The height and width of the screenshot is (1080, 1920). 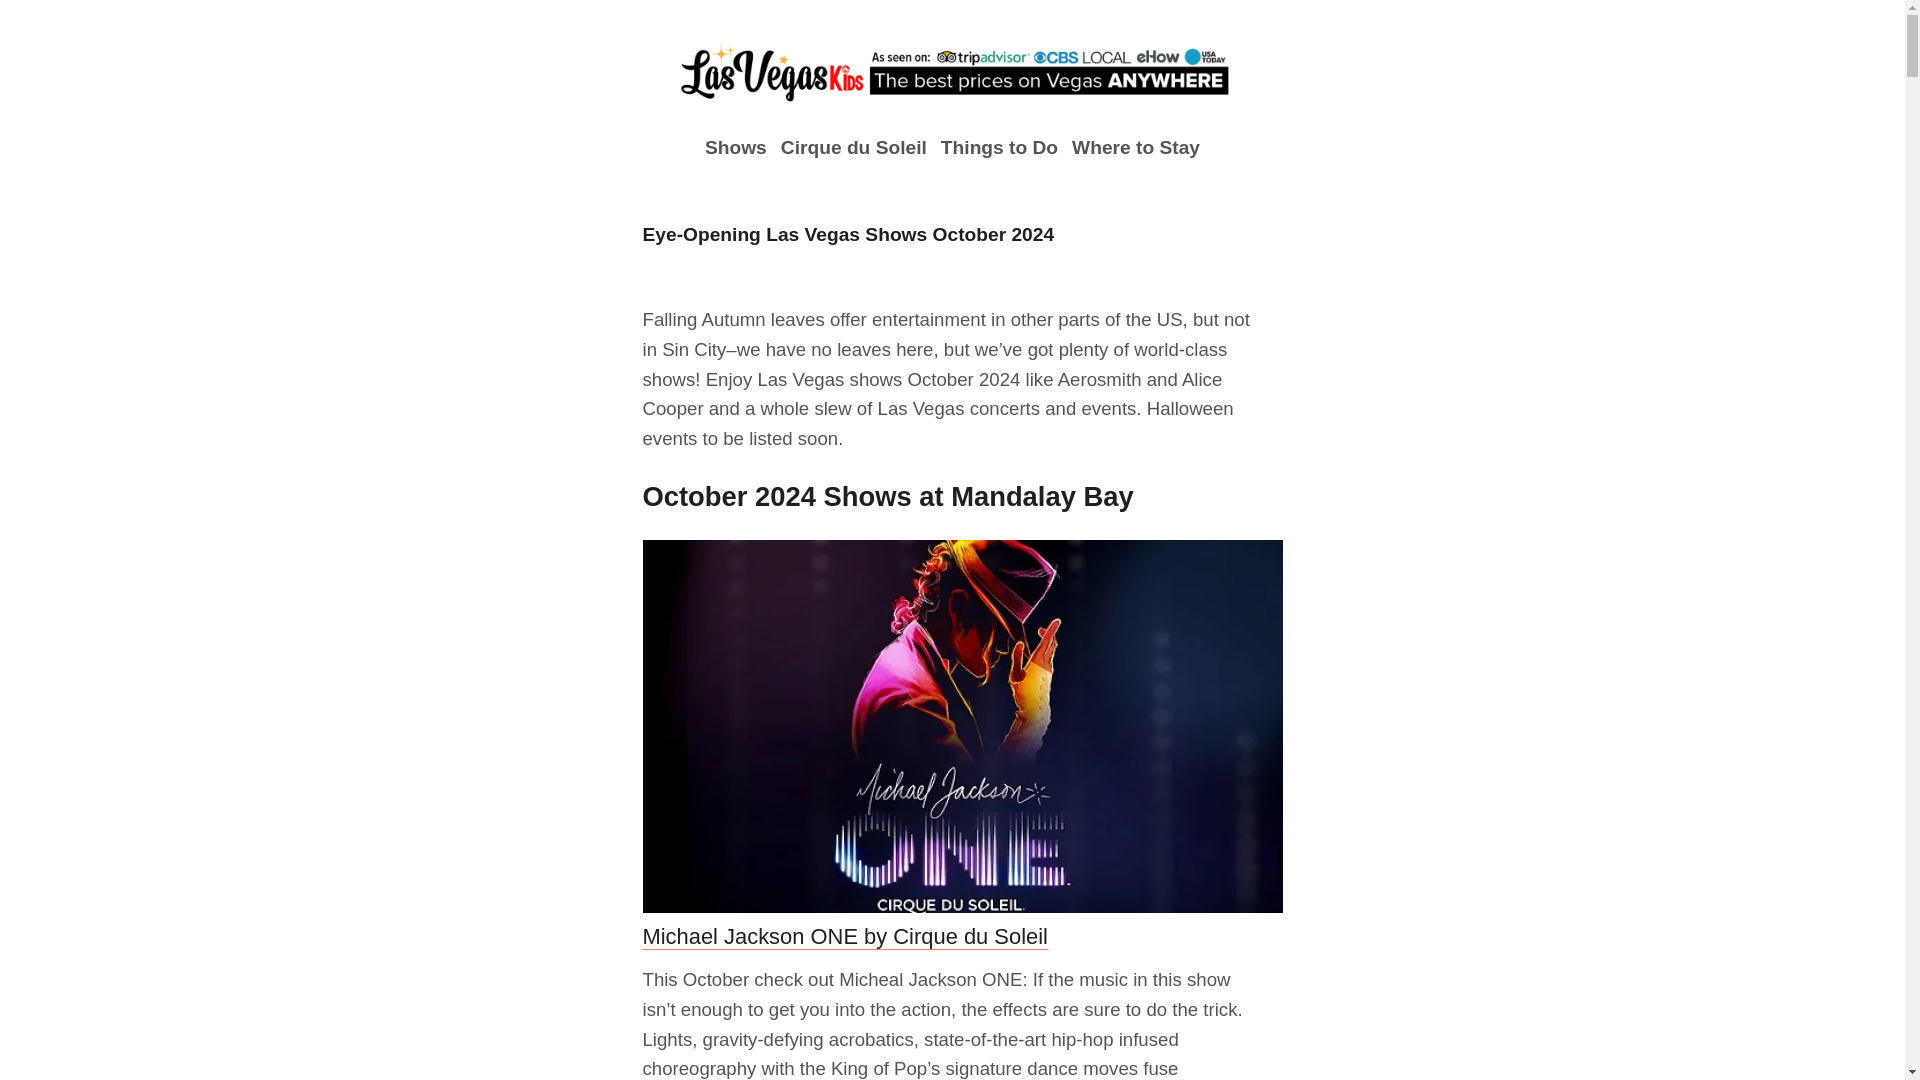 I want to click on Where to Stay, so click(x=1136, y=148).